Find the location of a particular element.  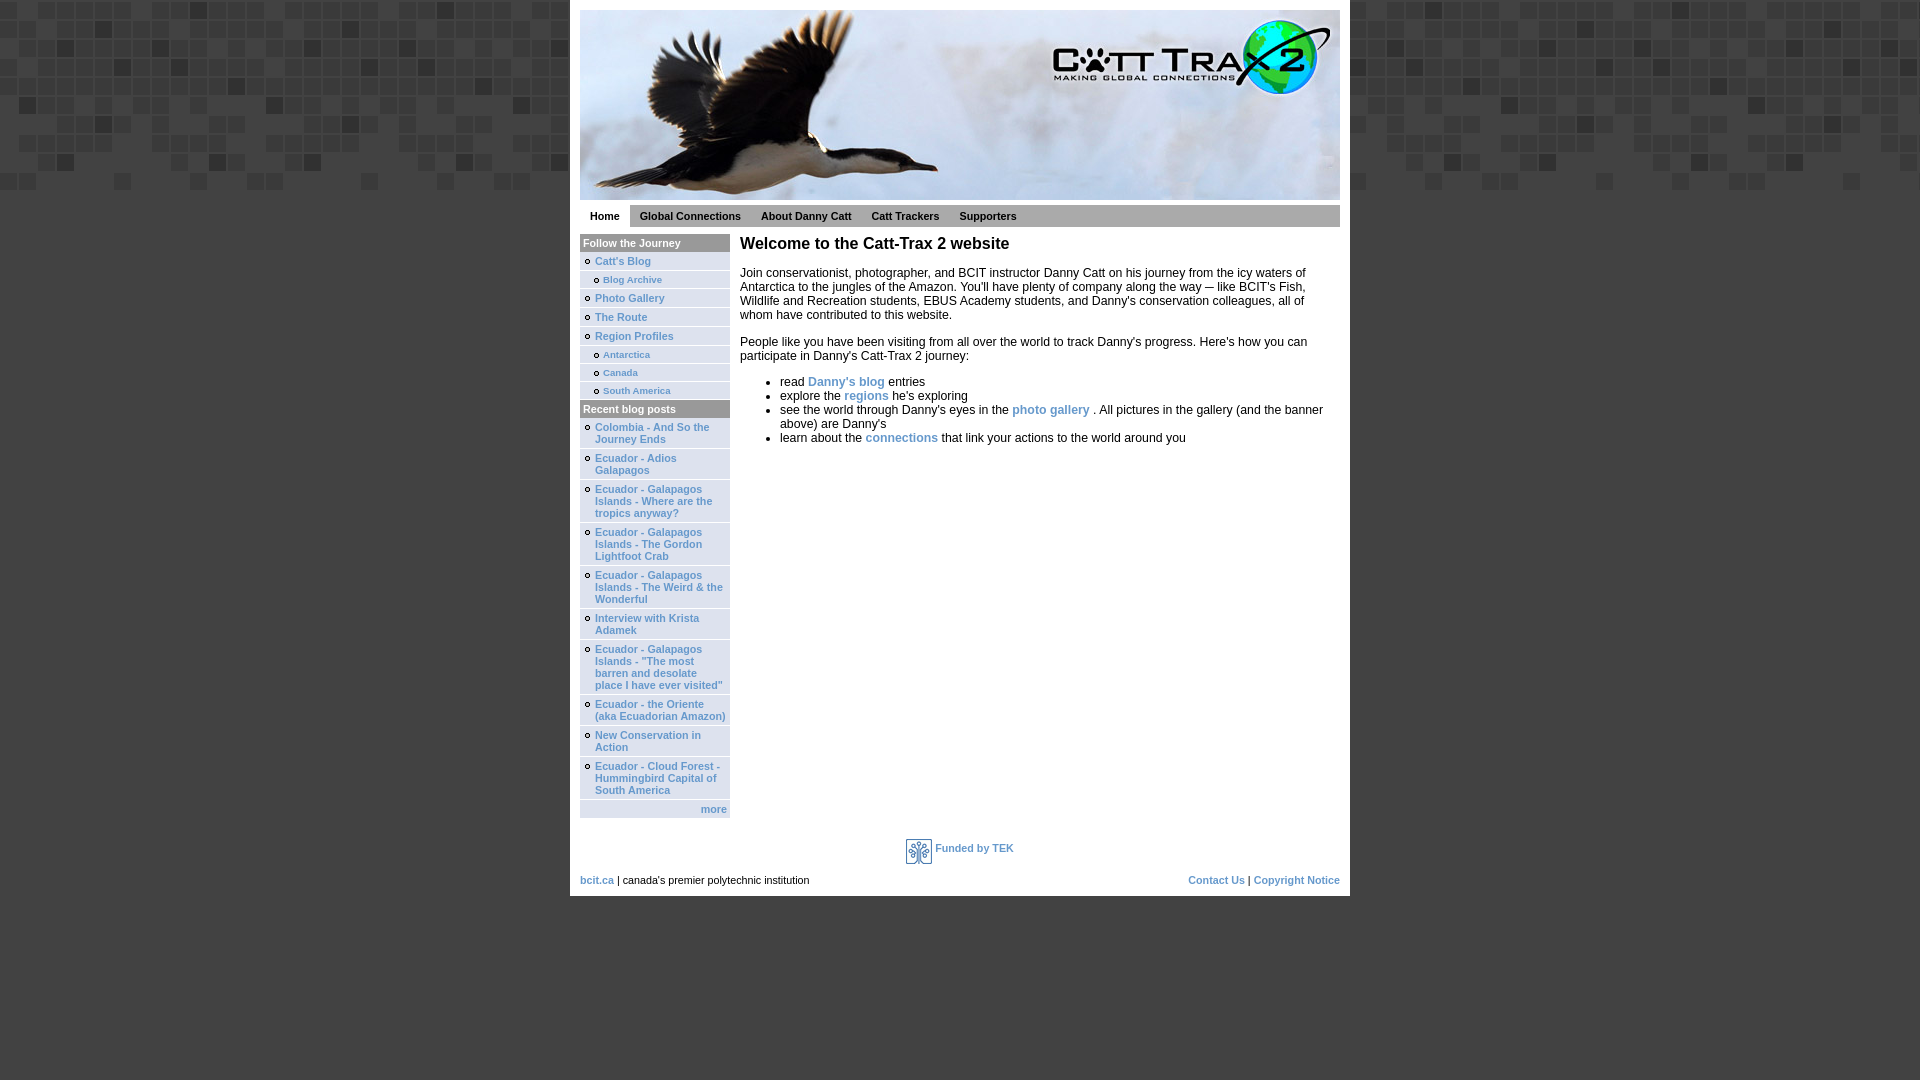

The Route is located at coordinates (655, 318).